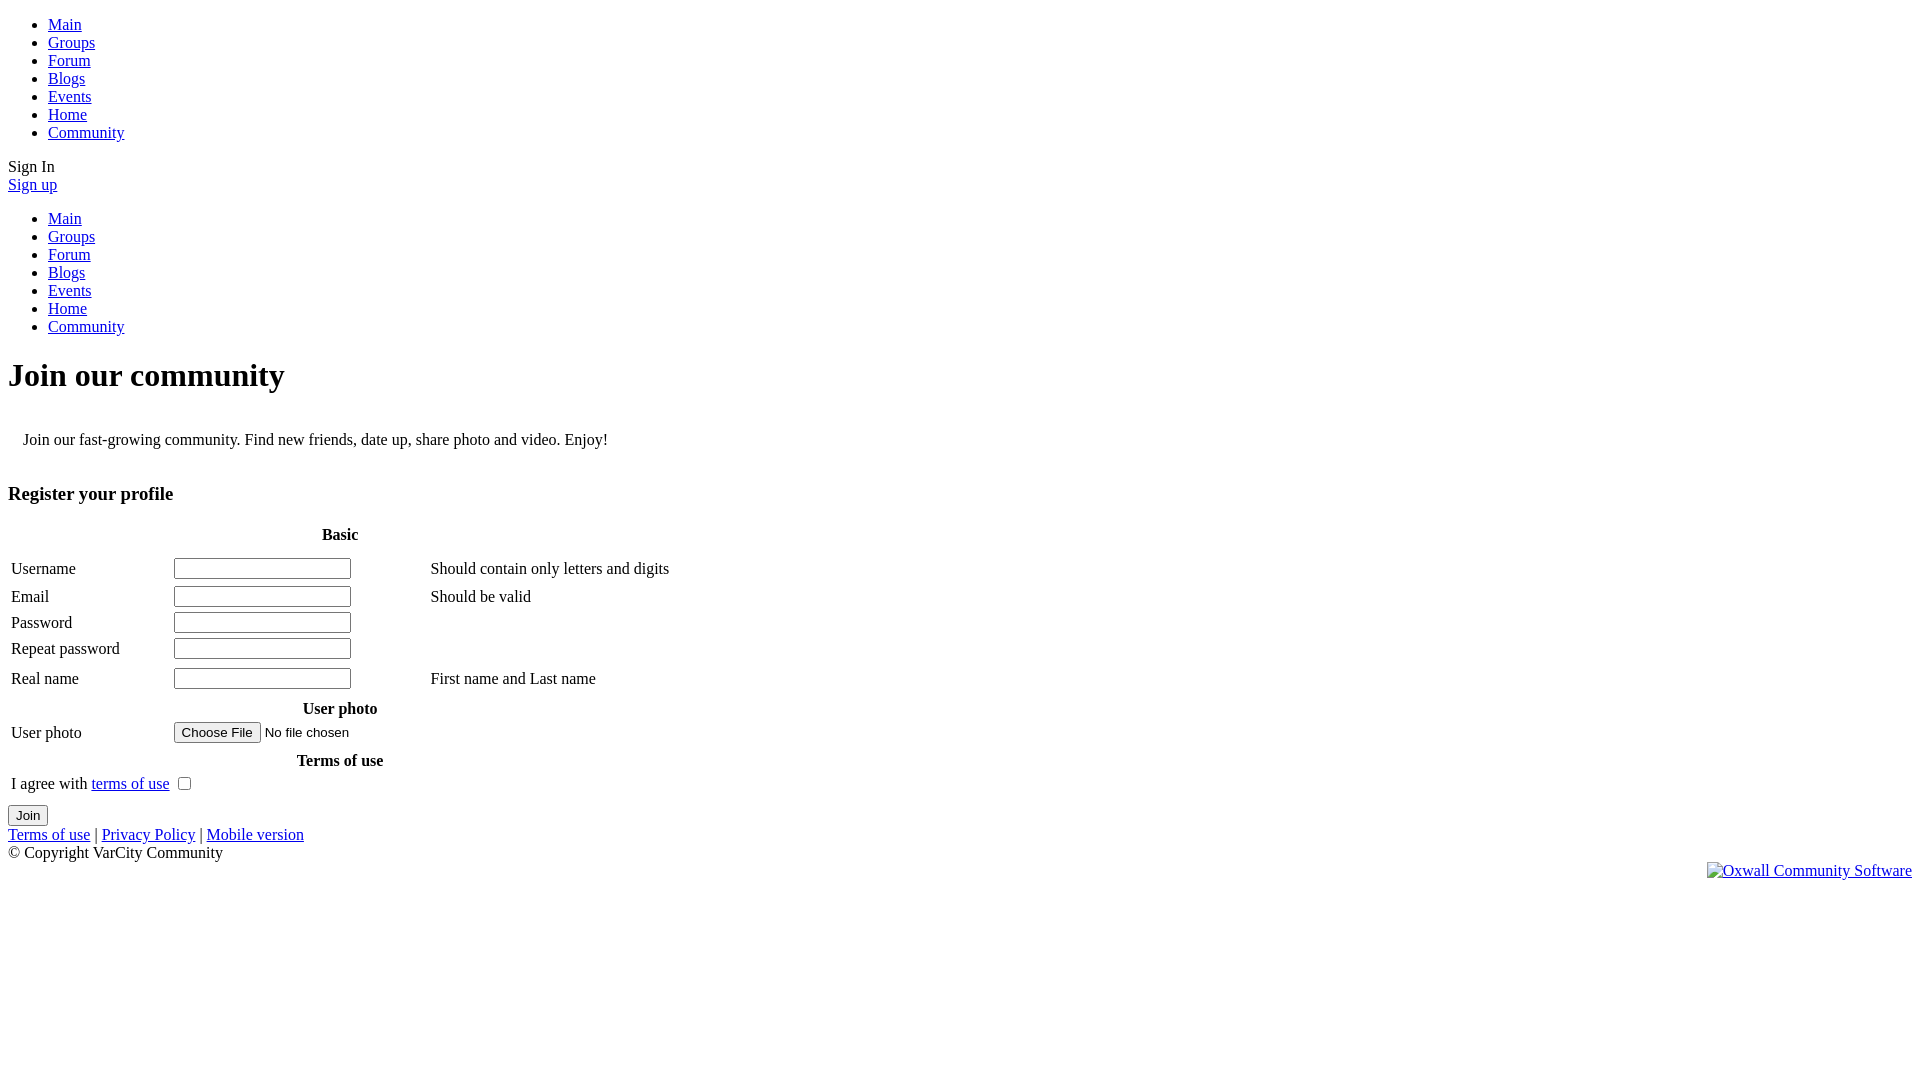  Describe the element at coordinates (66, 272) in the screenshot. I see `Blogs` at that location.